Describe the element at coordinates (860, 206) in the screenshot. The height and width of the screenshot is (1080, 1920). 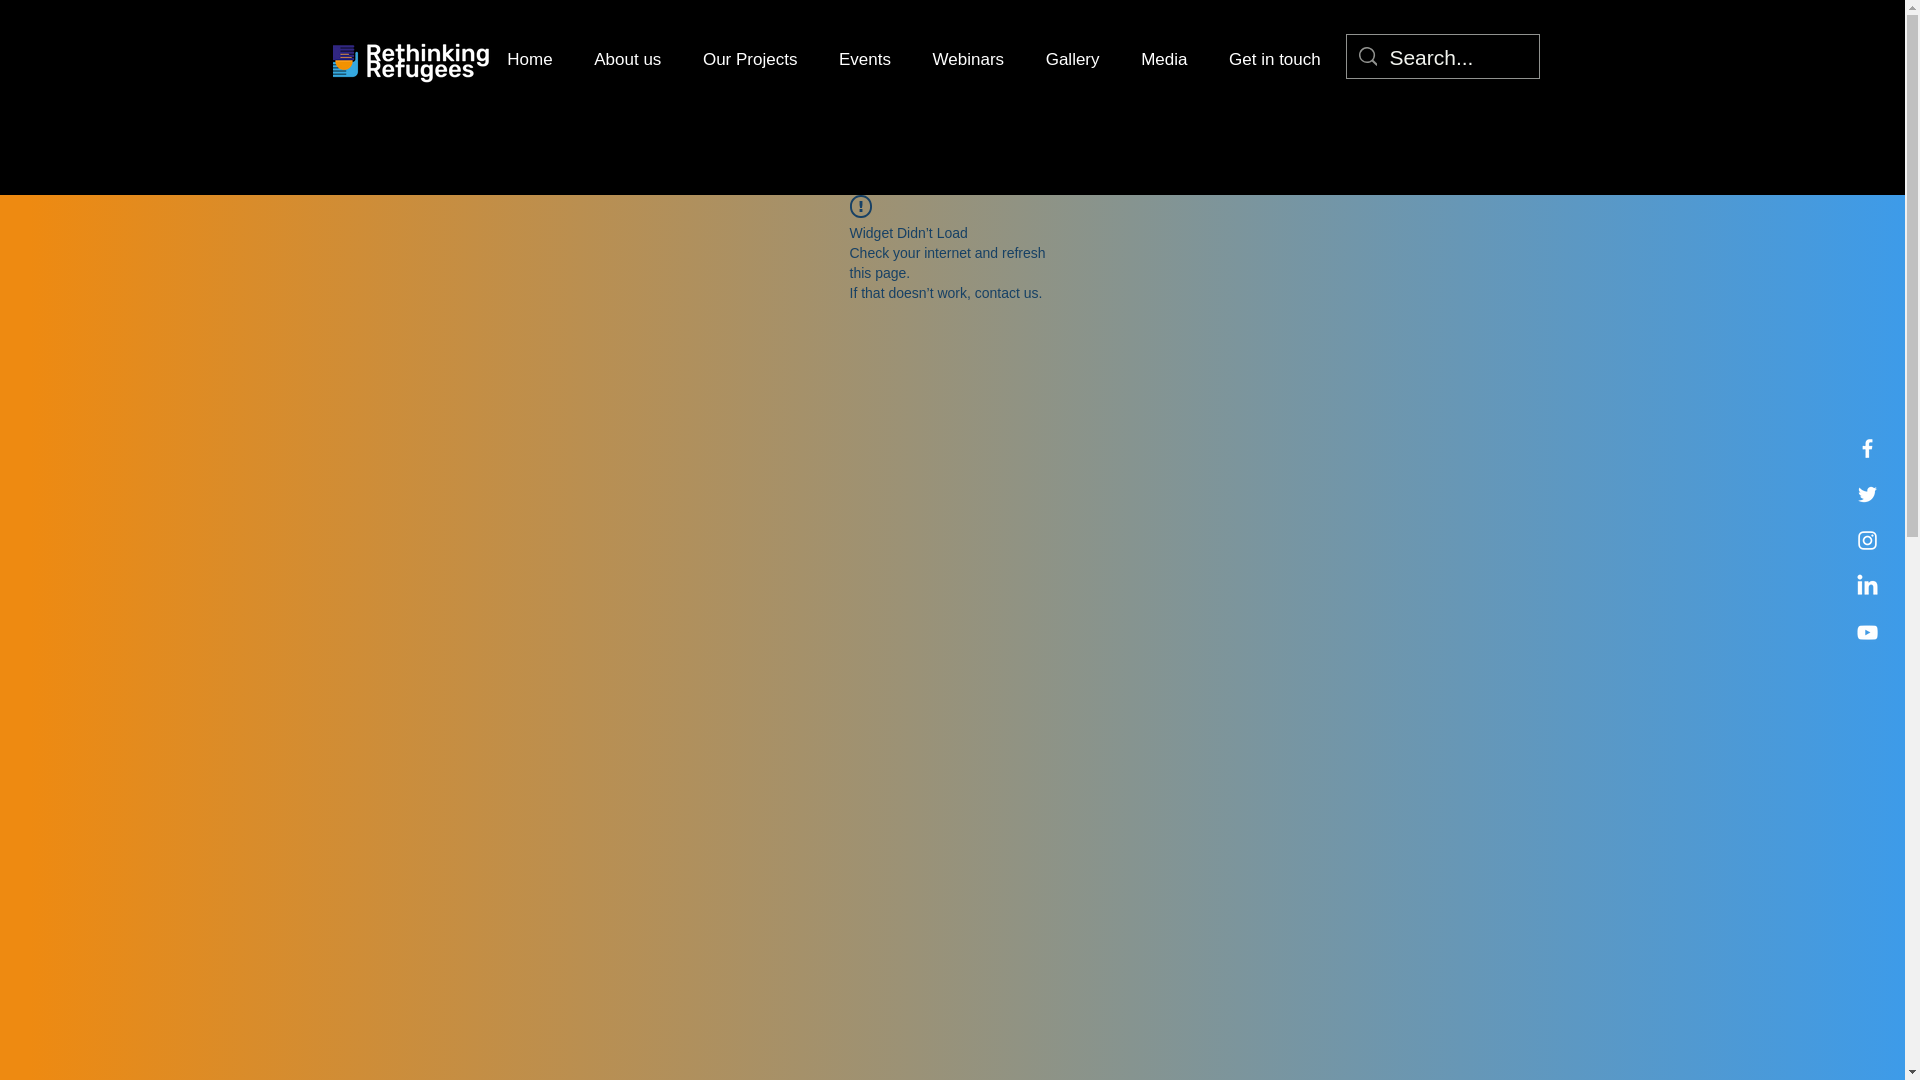
I see `!` at that location.